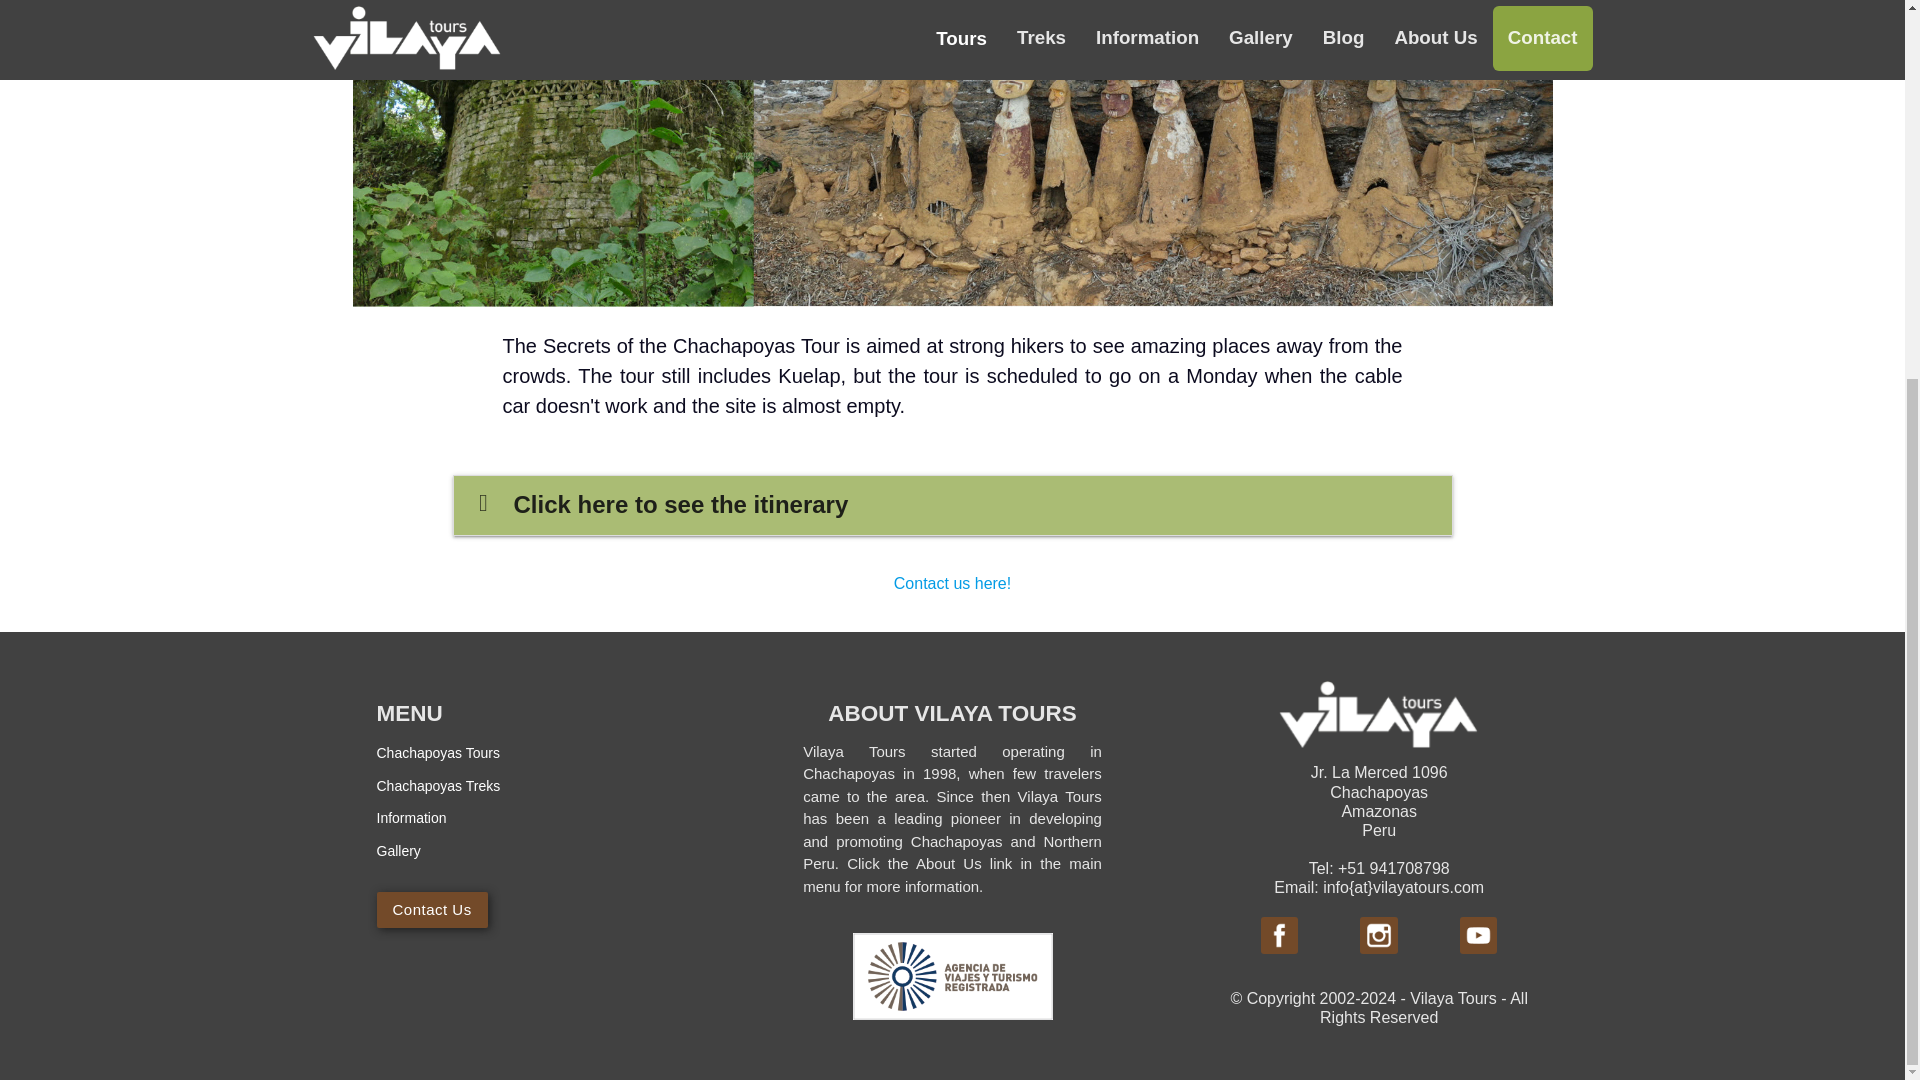  I want to click on Contact Us, so click(432, 910).